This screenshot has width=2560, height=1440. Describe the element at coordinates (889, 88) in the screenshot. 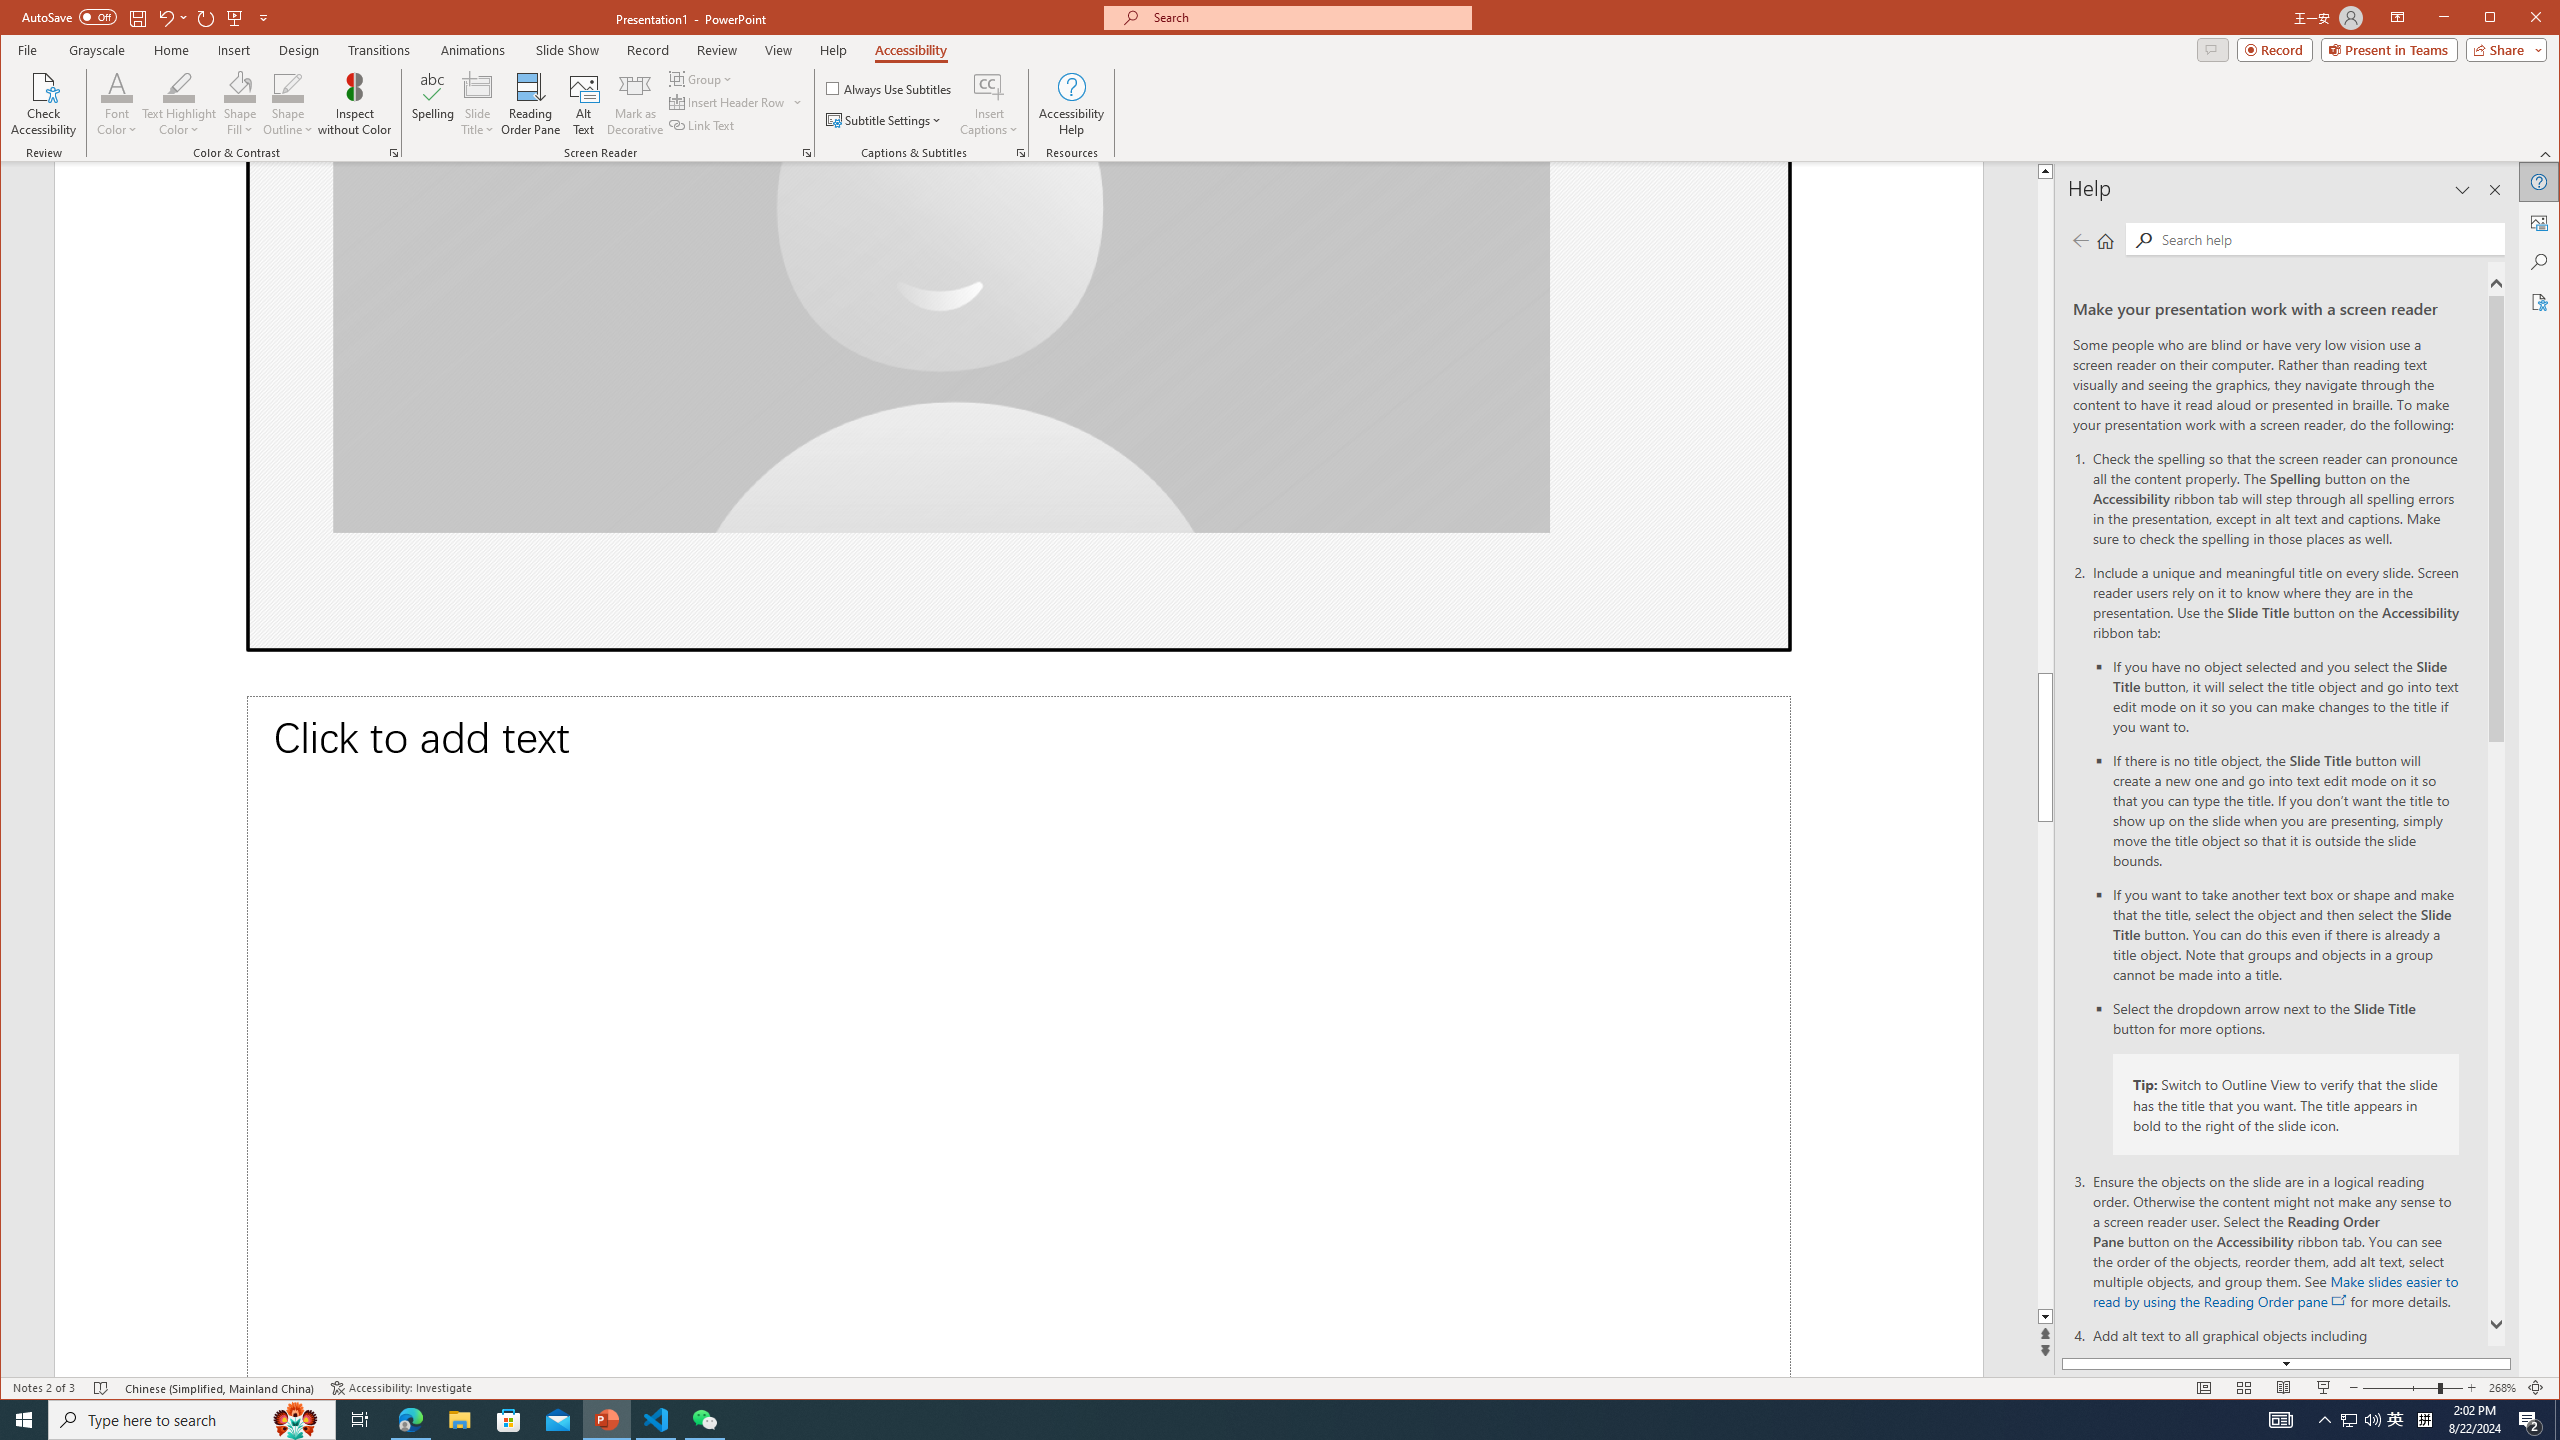

I see `Insert Header Row` at that location.